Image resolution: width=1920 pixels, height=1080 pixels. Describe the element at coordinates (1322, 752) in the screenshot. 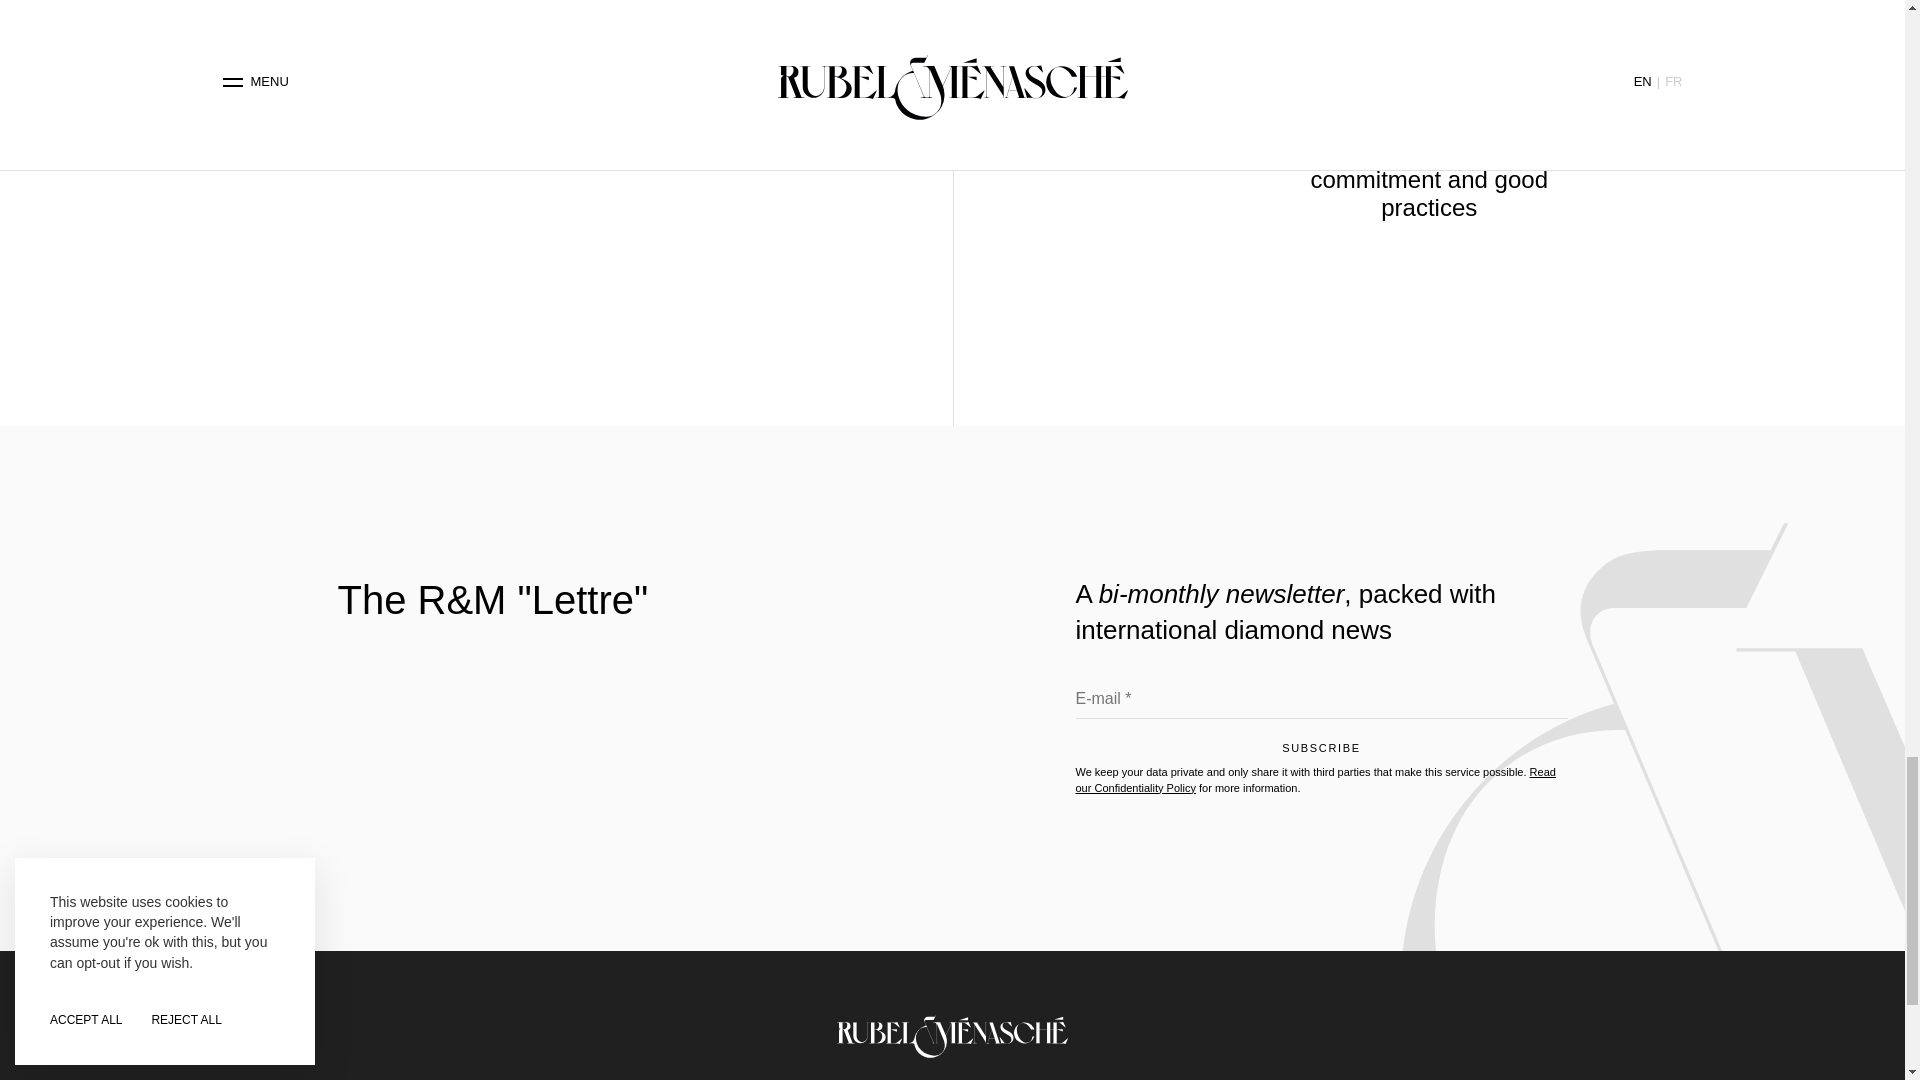

I see `Subscribe` at that location.